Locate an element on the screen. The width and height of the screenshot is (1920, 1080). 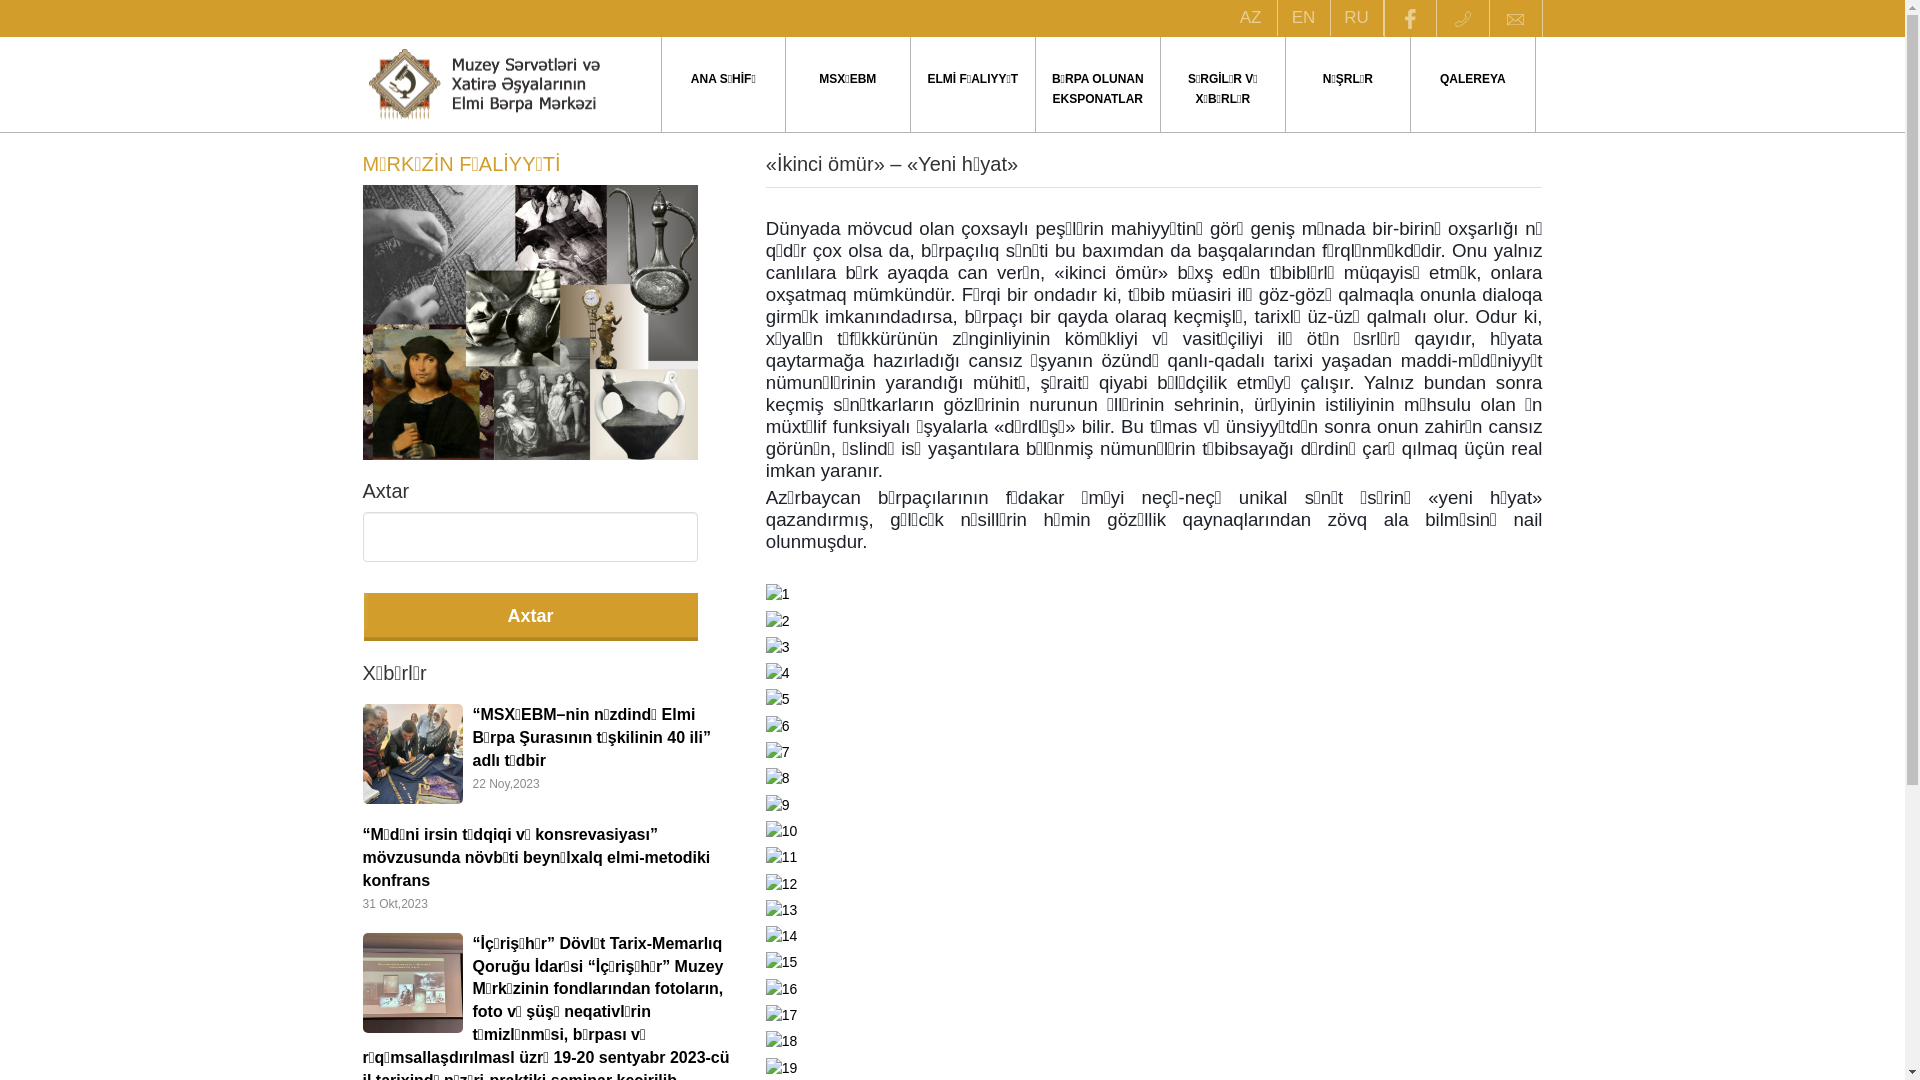
EN is located at coordinates (1304, 18).